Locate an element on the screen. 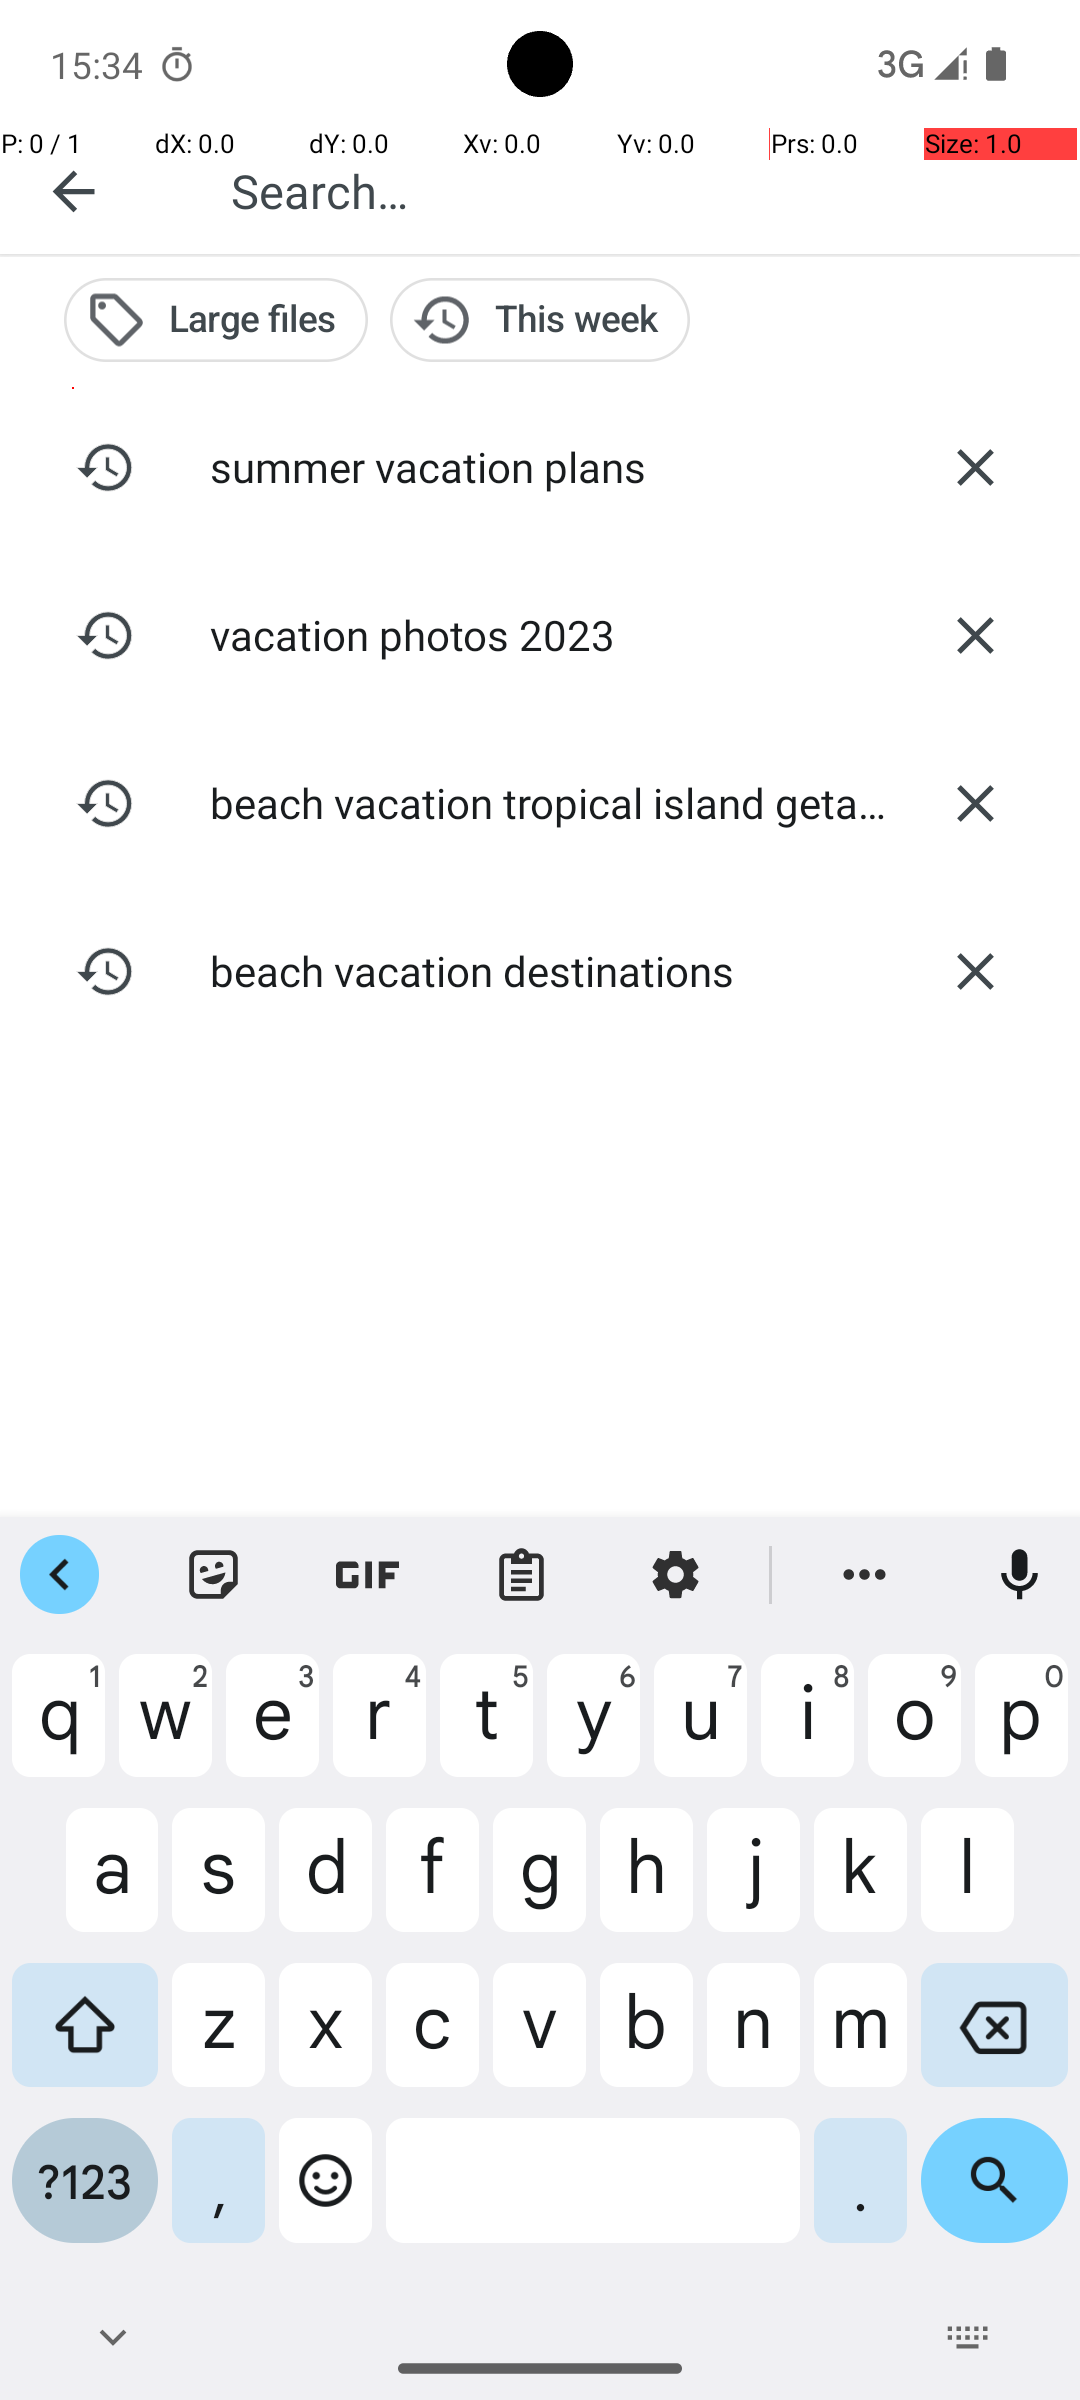  Delete search history summer vacation plans is located at coordinates (975, 467).